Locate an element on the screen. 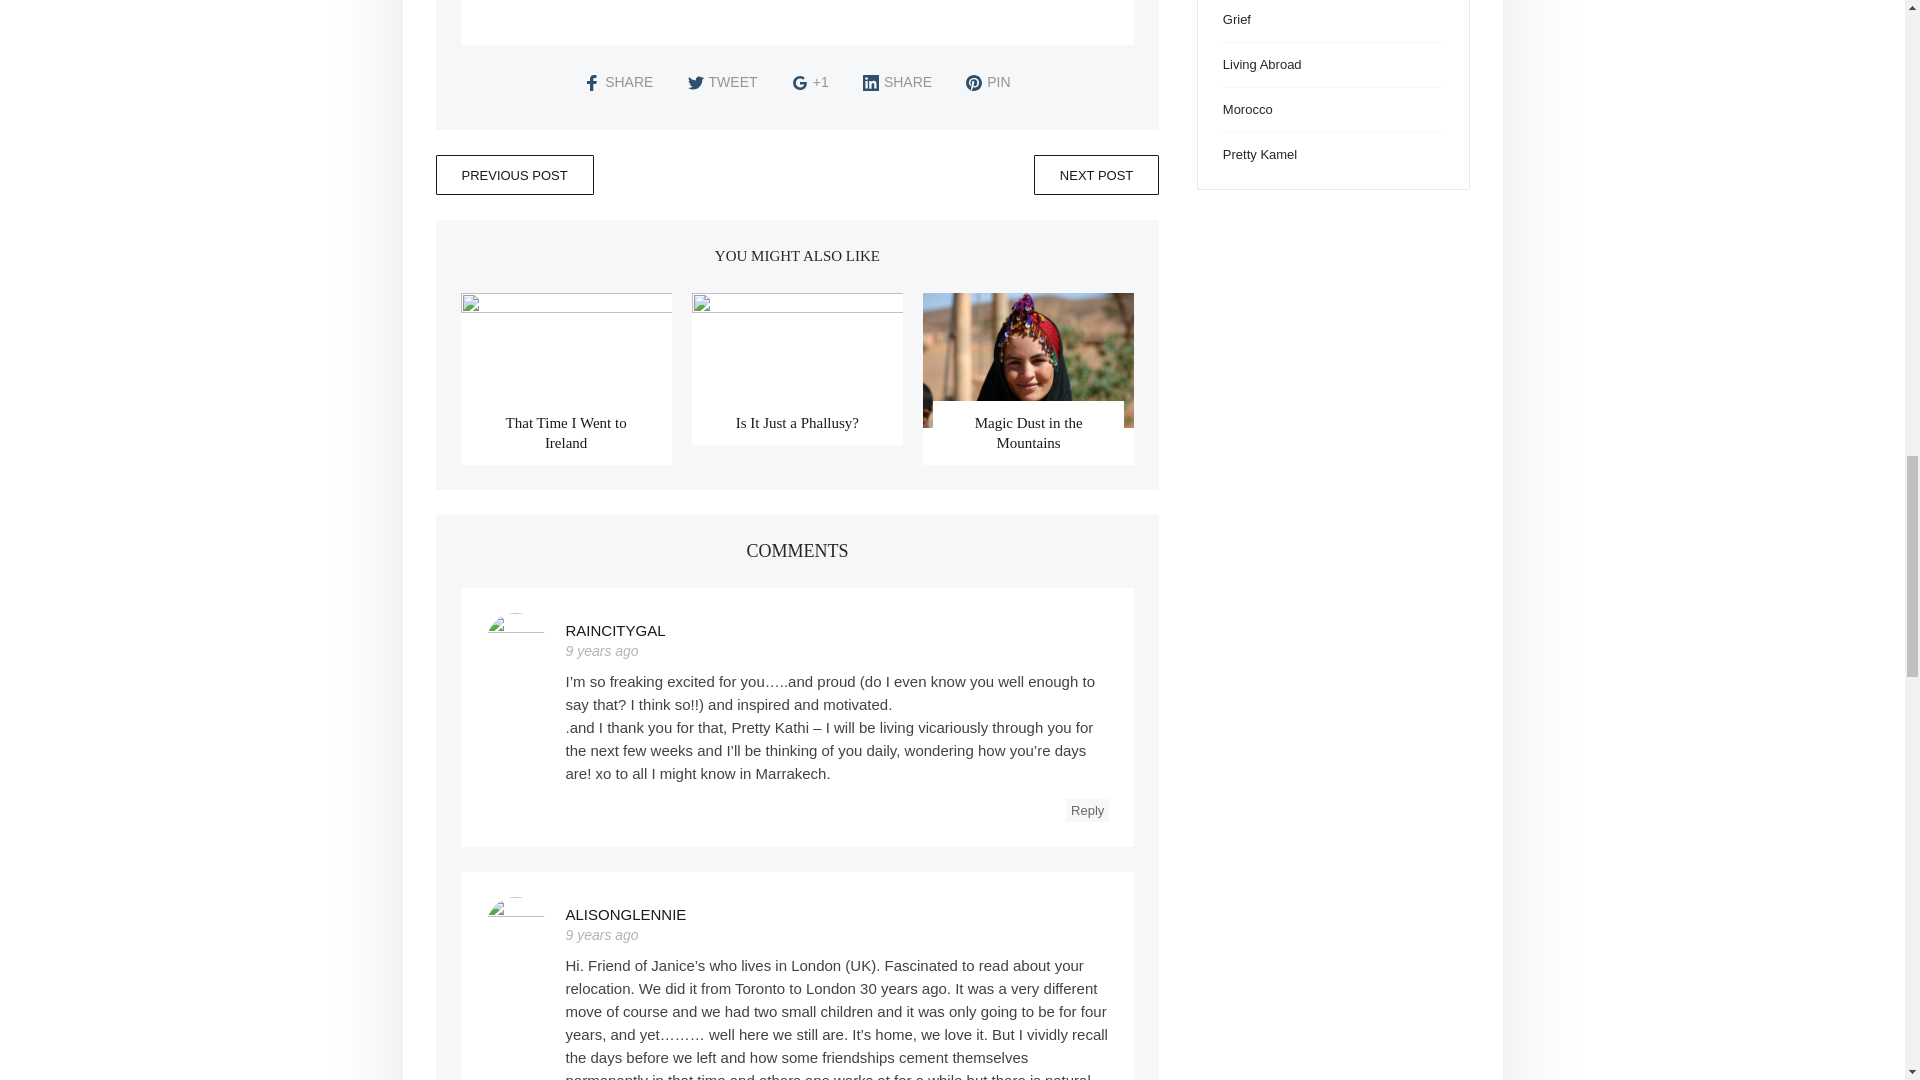 This screenshot has height=1080, width=1920. Morocco is located at coordinates (1248, 108).